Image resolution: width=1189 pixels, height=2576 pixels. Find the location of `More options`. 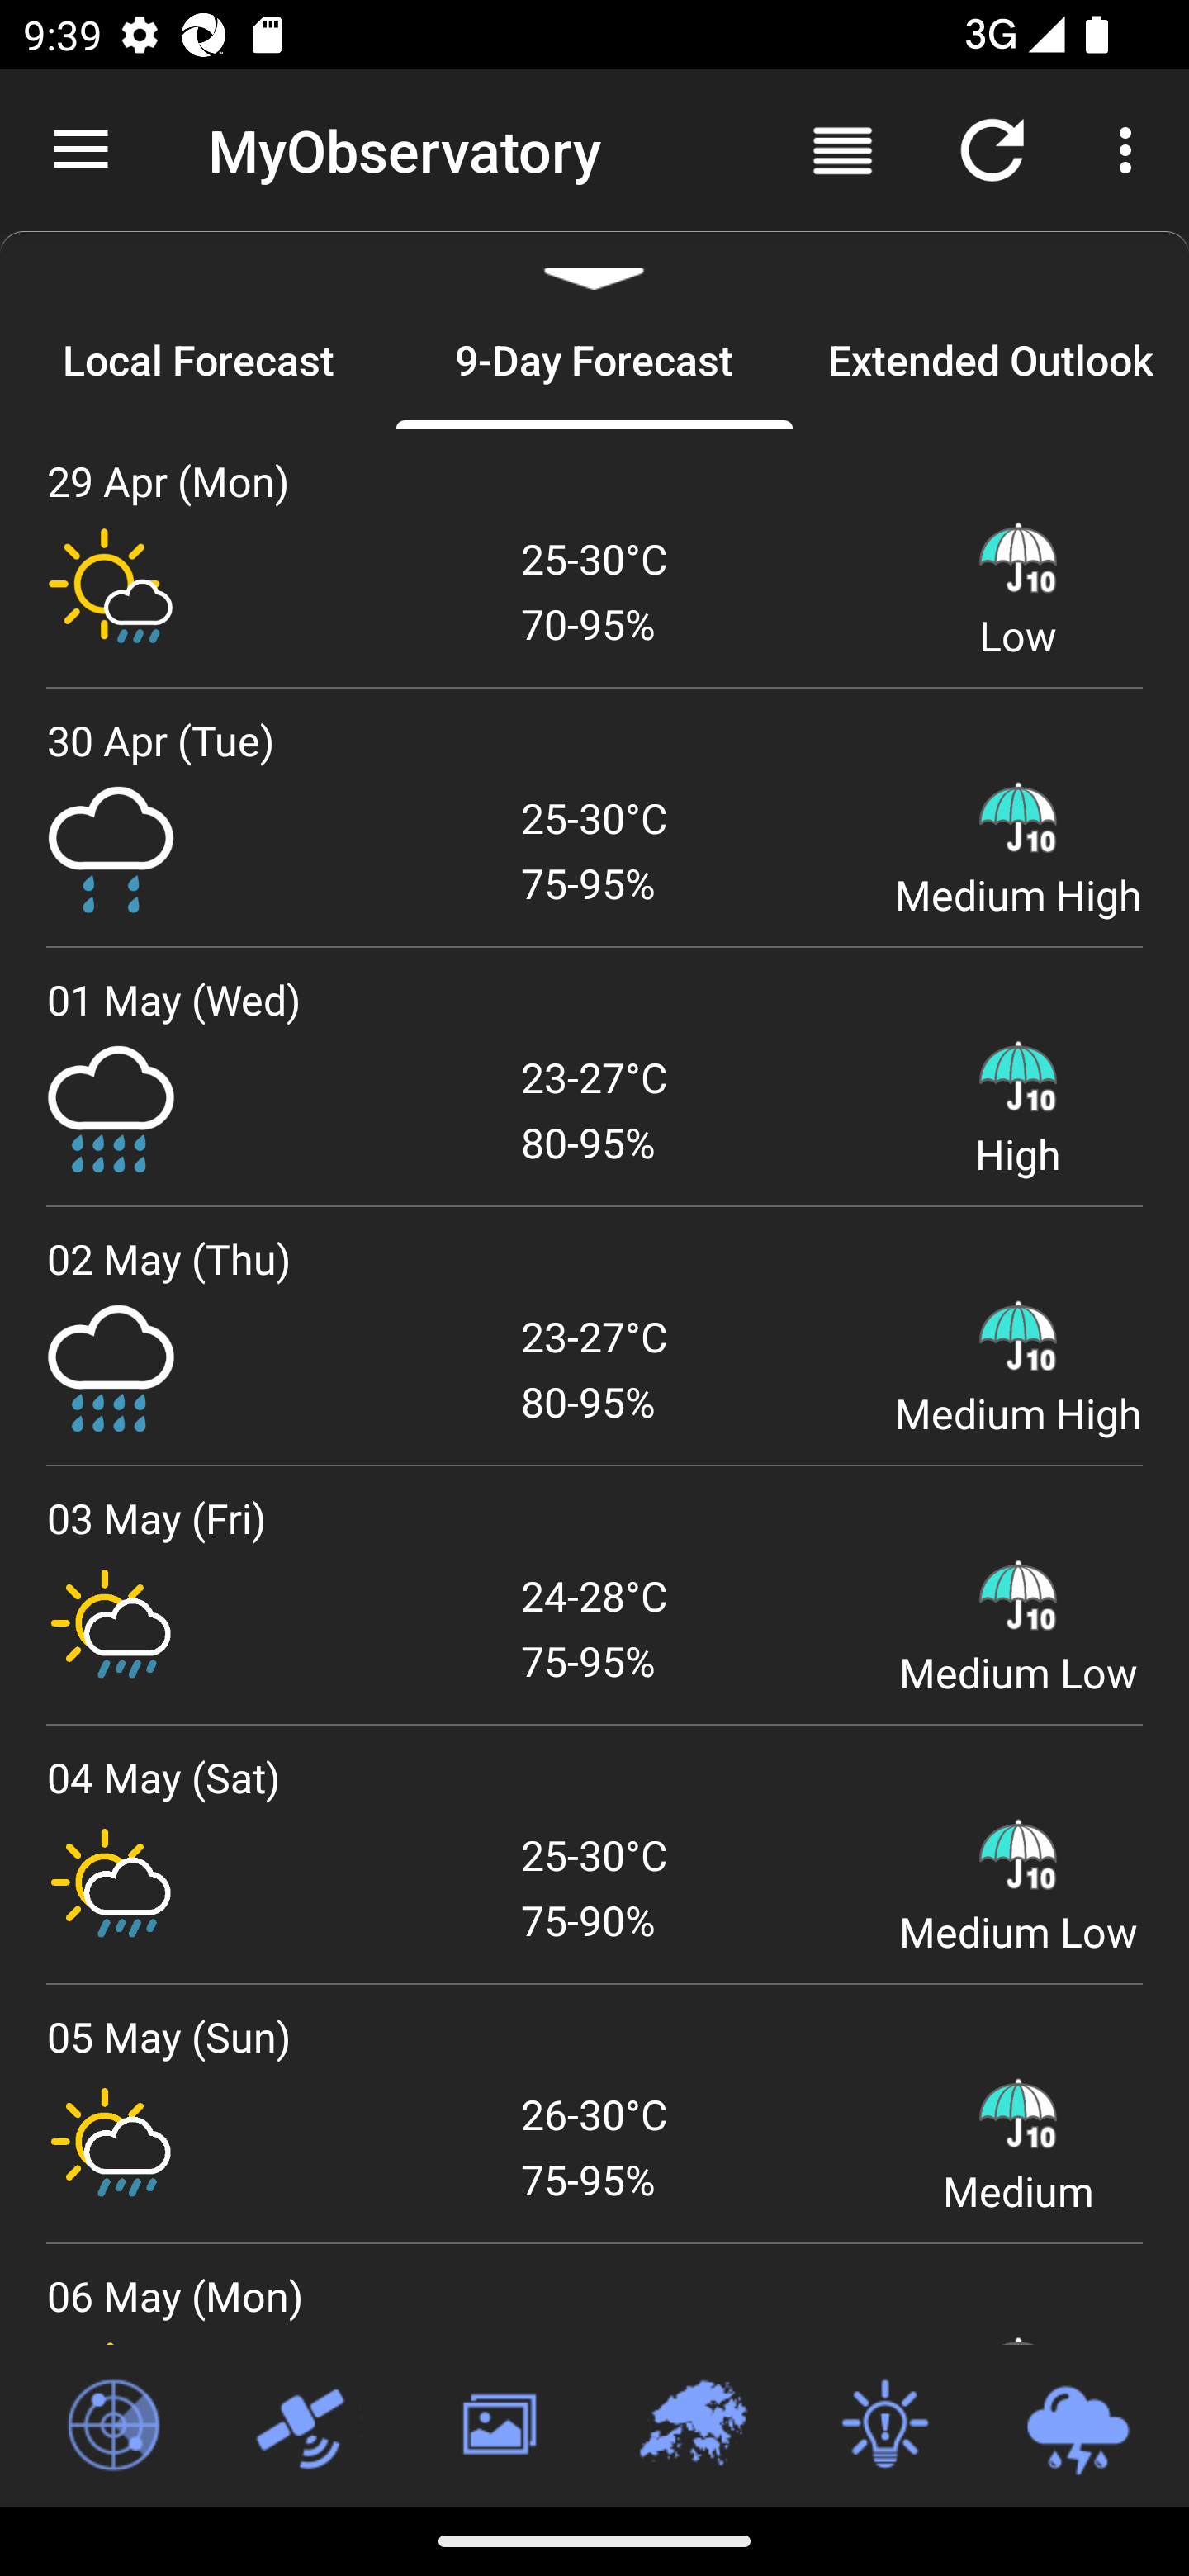

More options is located at coordinates (1131, 149).